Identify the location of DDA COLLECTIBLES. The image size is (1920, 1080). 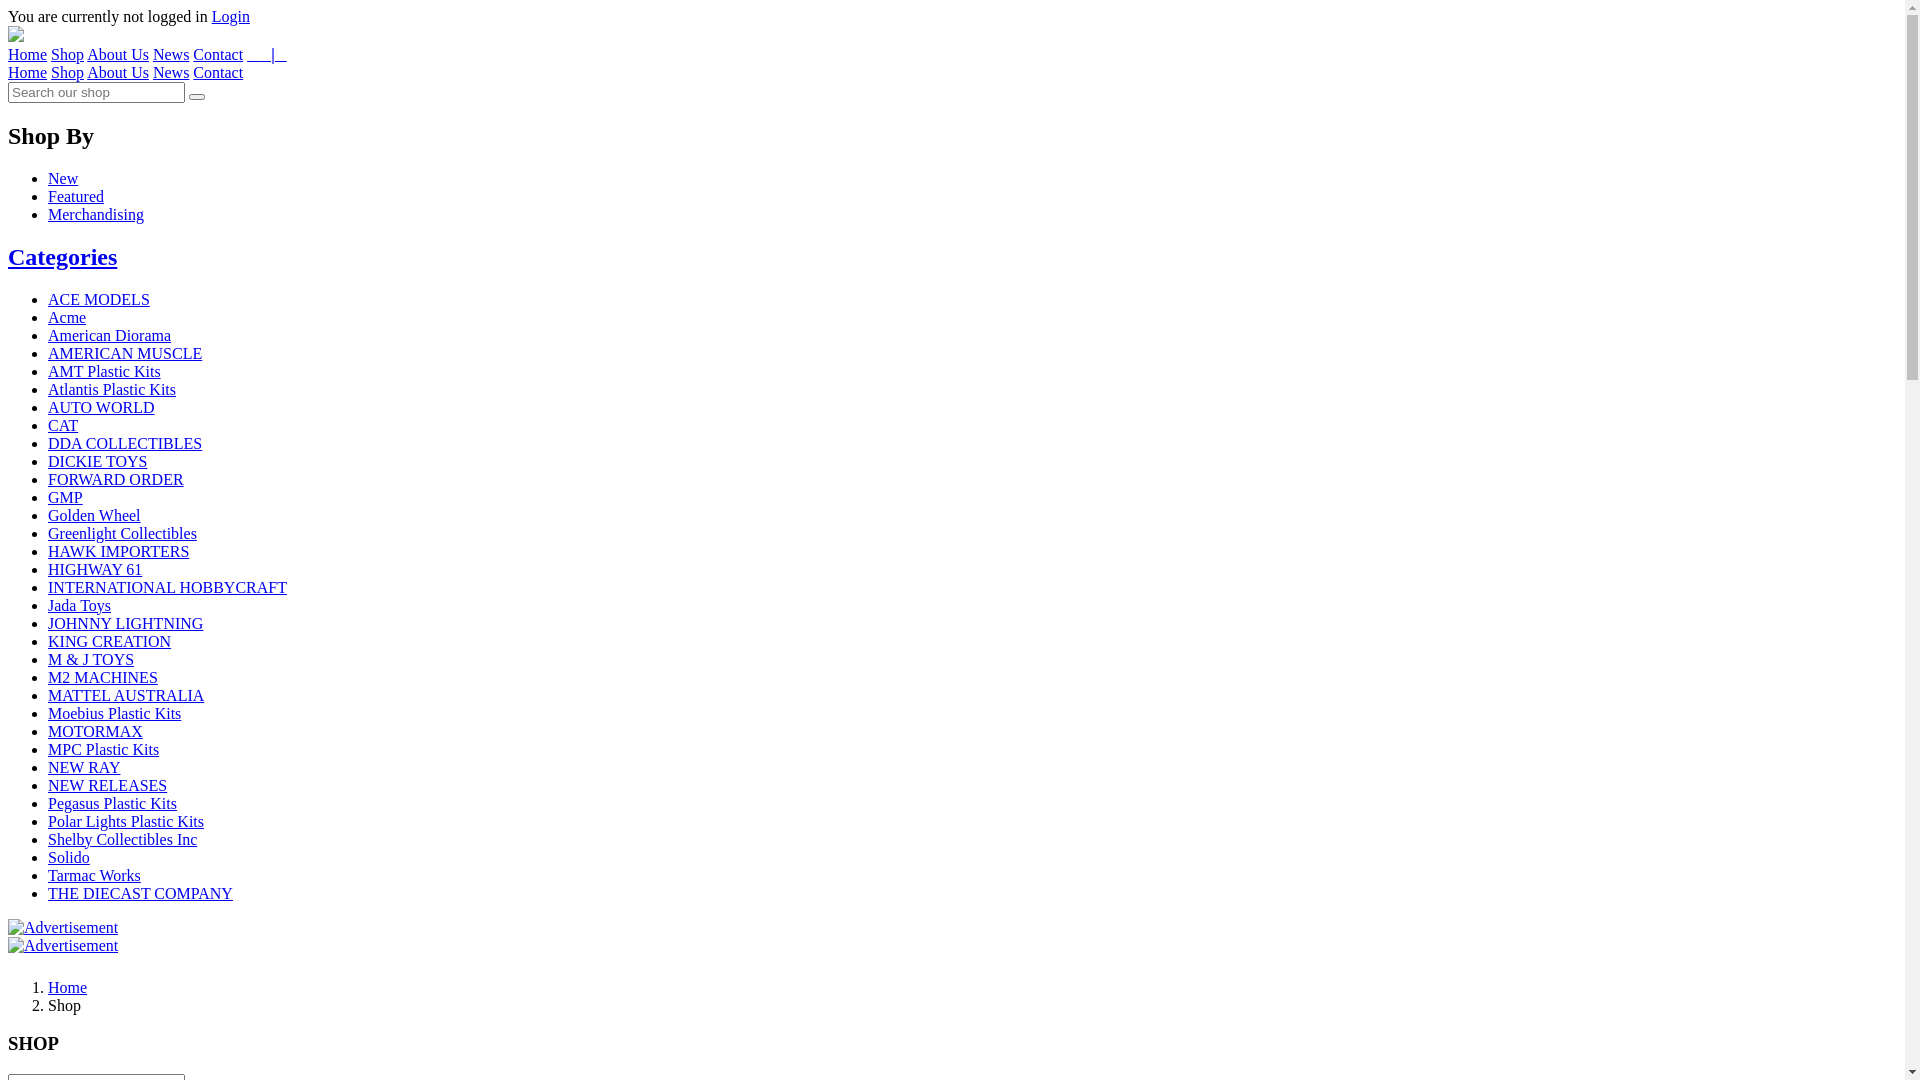
(125, 444).